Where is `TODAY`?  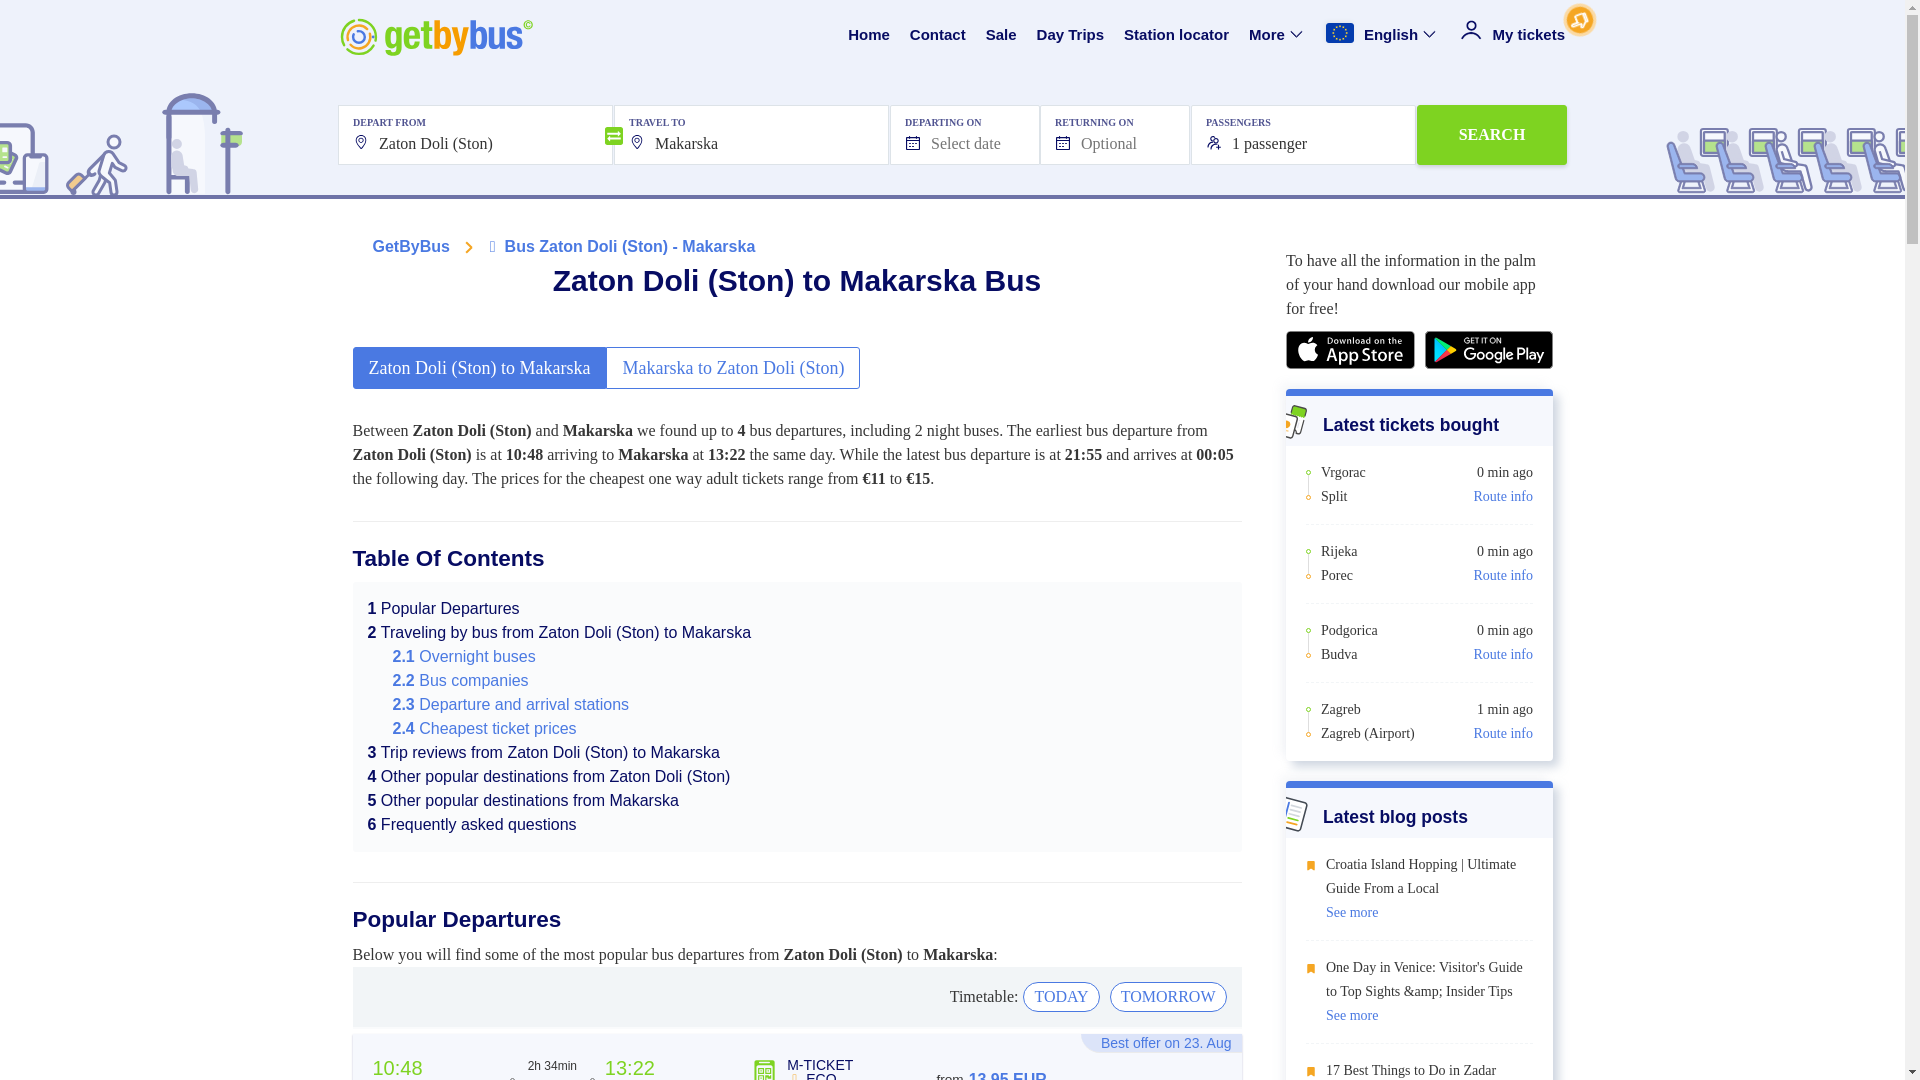 TODAY is located at coordinates (1060, 996).